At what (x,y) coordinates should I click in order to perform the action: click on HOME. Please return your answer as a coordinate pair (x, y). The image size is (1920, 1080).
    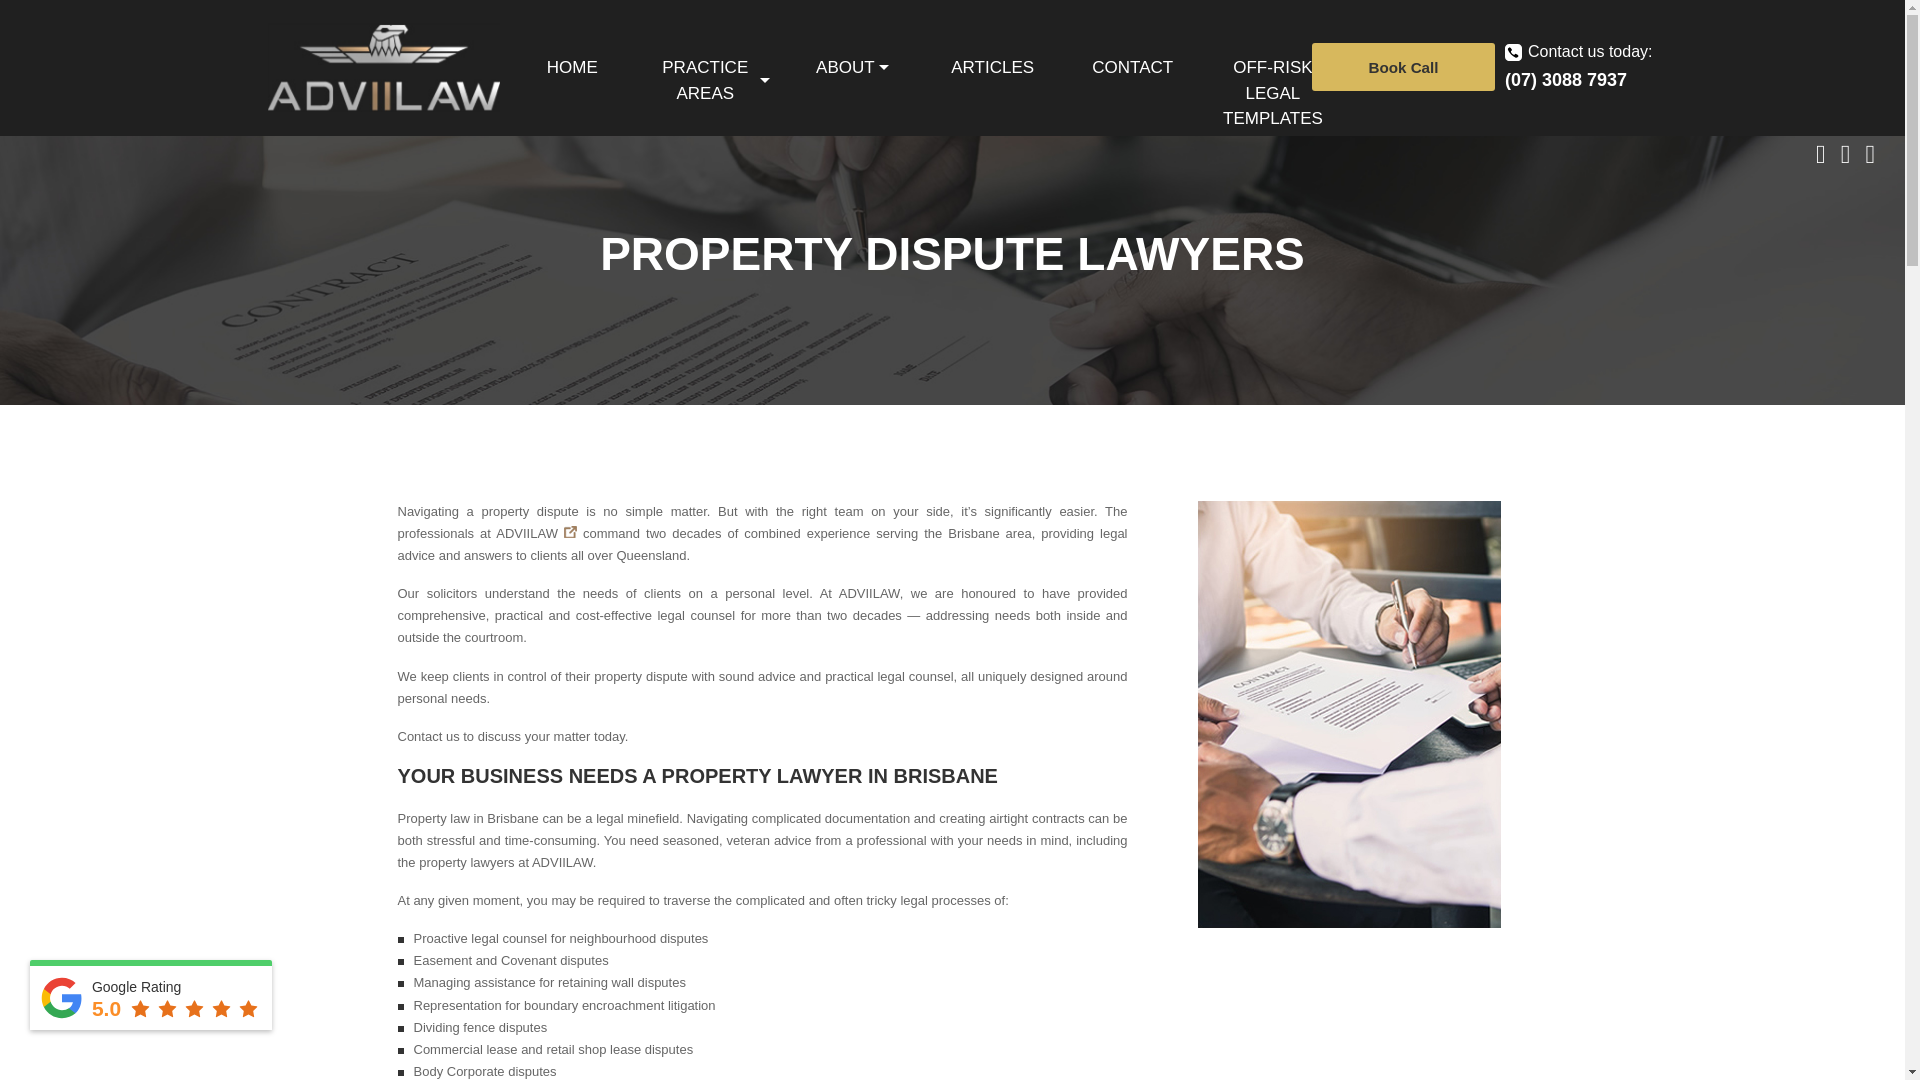
    Looking at the image, I should click on (572, 68).